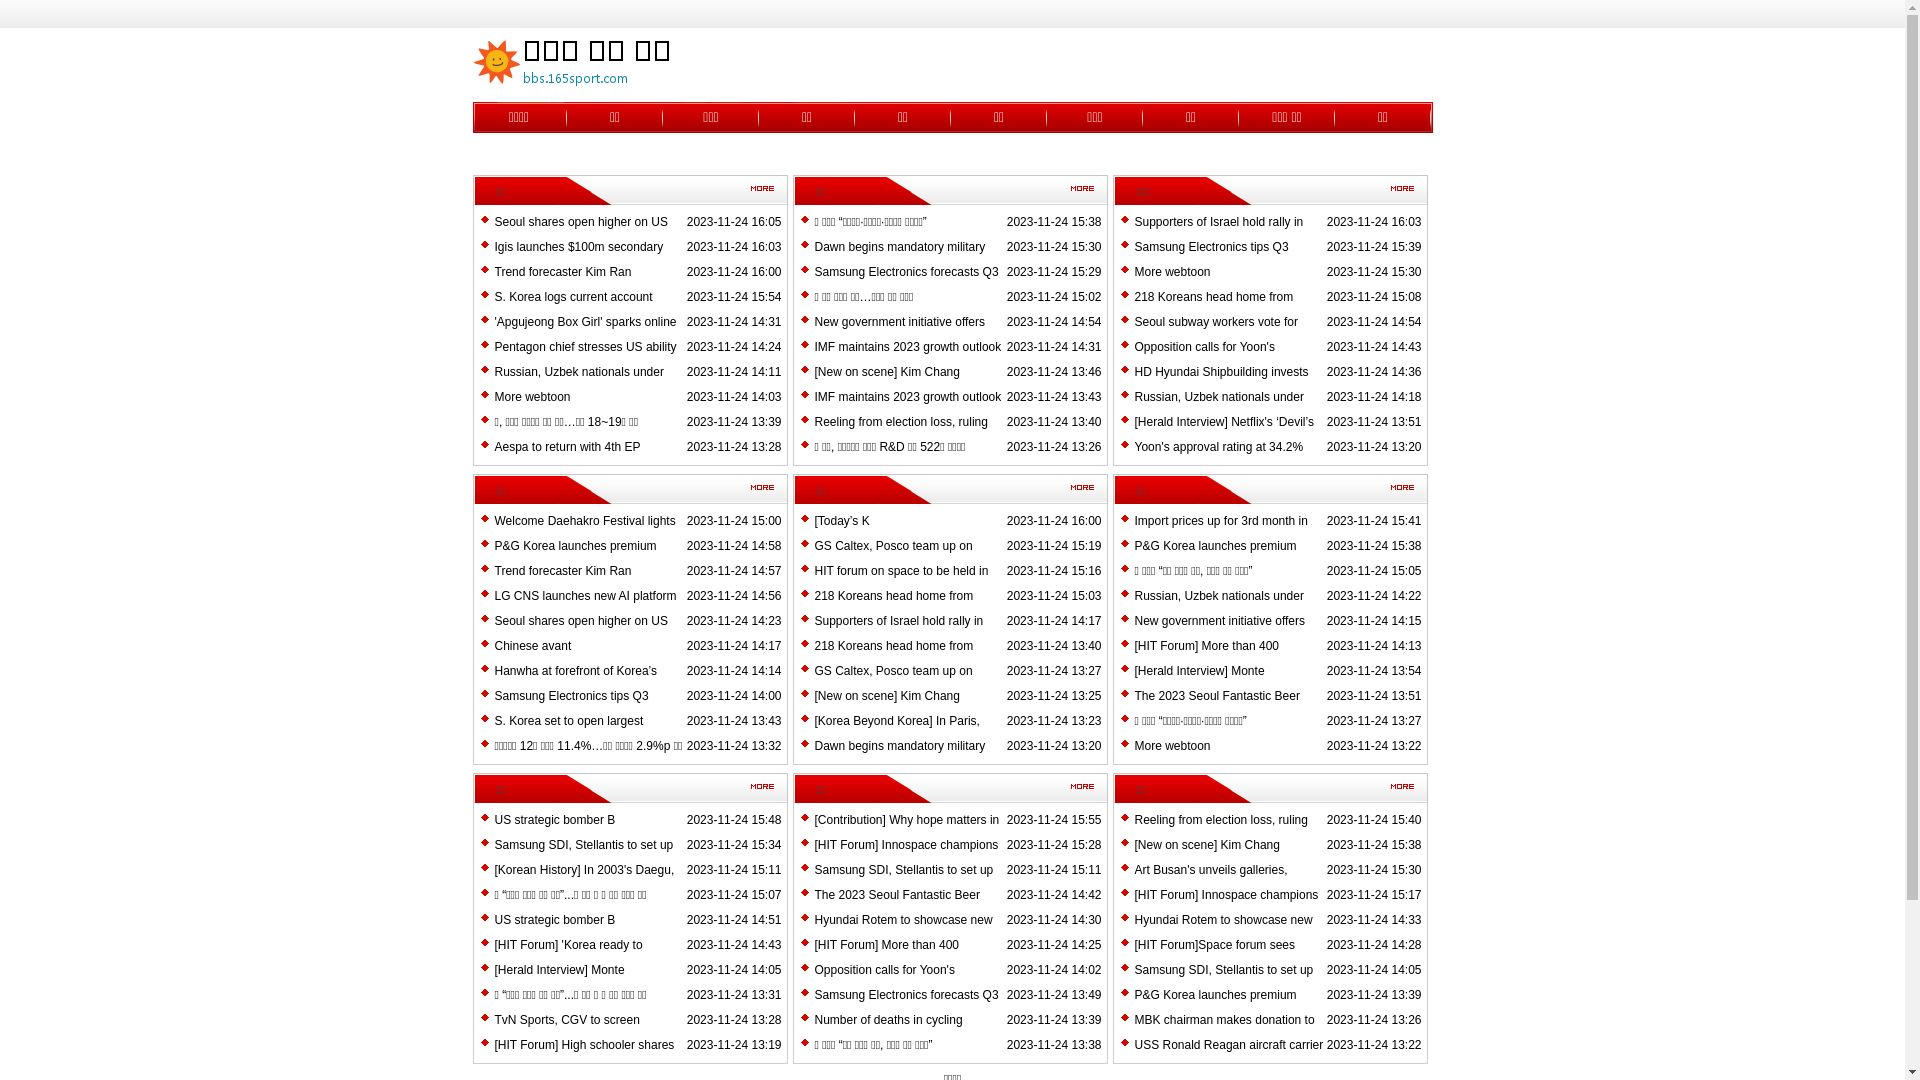  What do you see at coordinates (893, 658) in the screenshot?
I see `218 Koreans head home from Israel: Foreign Ministry` at bounding box center [893, 658].